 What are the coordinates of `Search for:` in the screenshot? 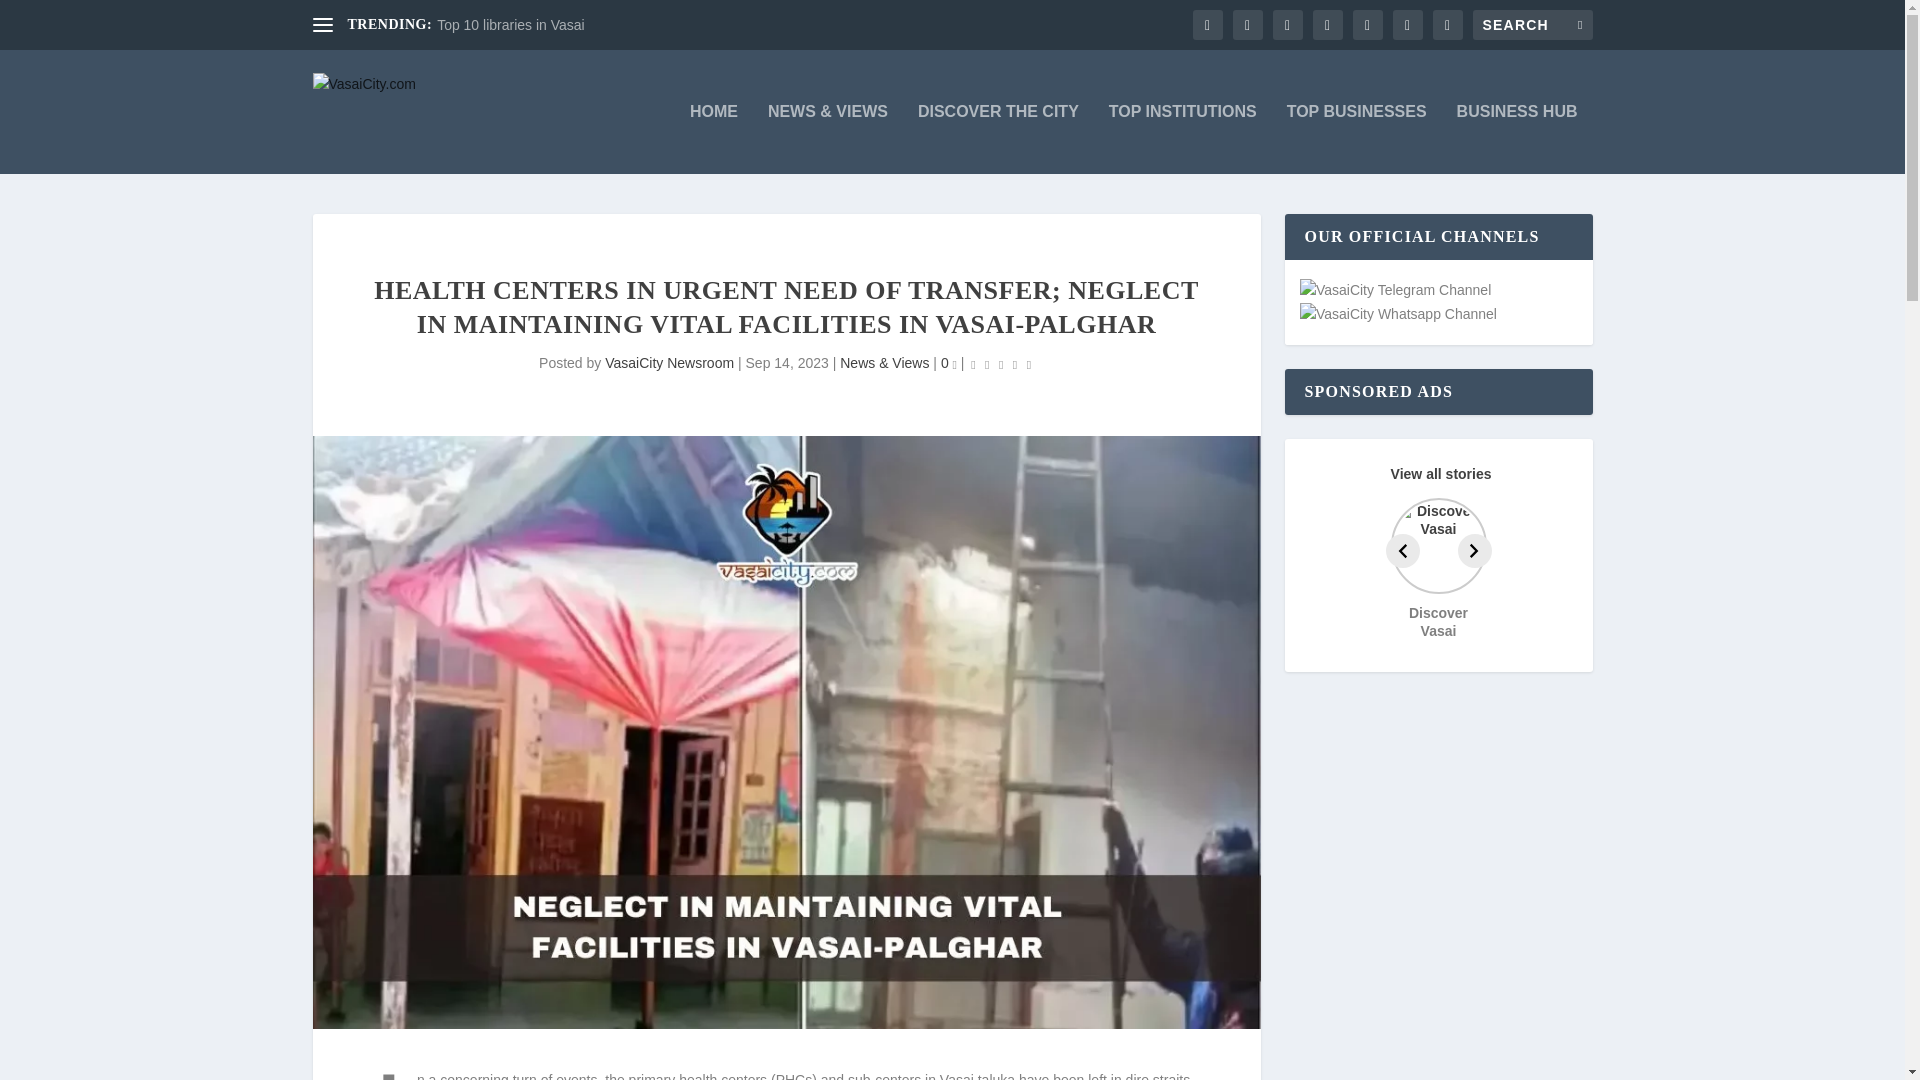 It's located at (1532, 24).